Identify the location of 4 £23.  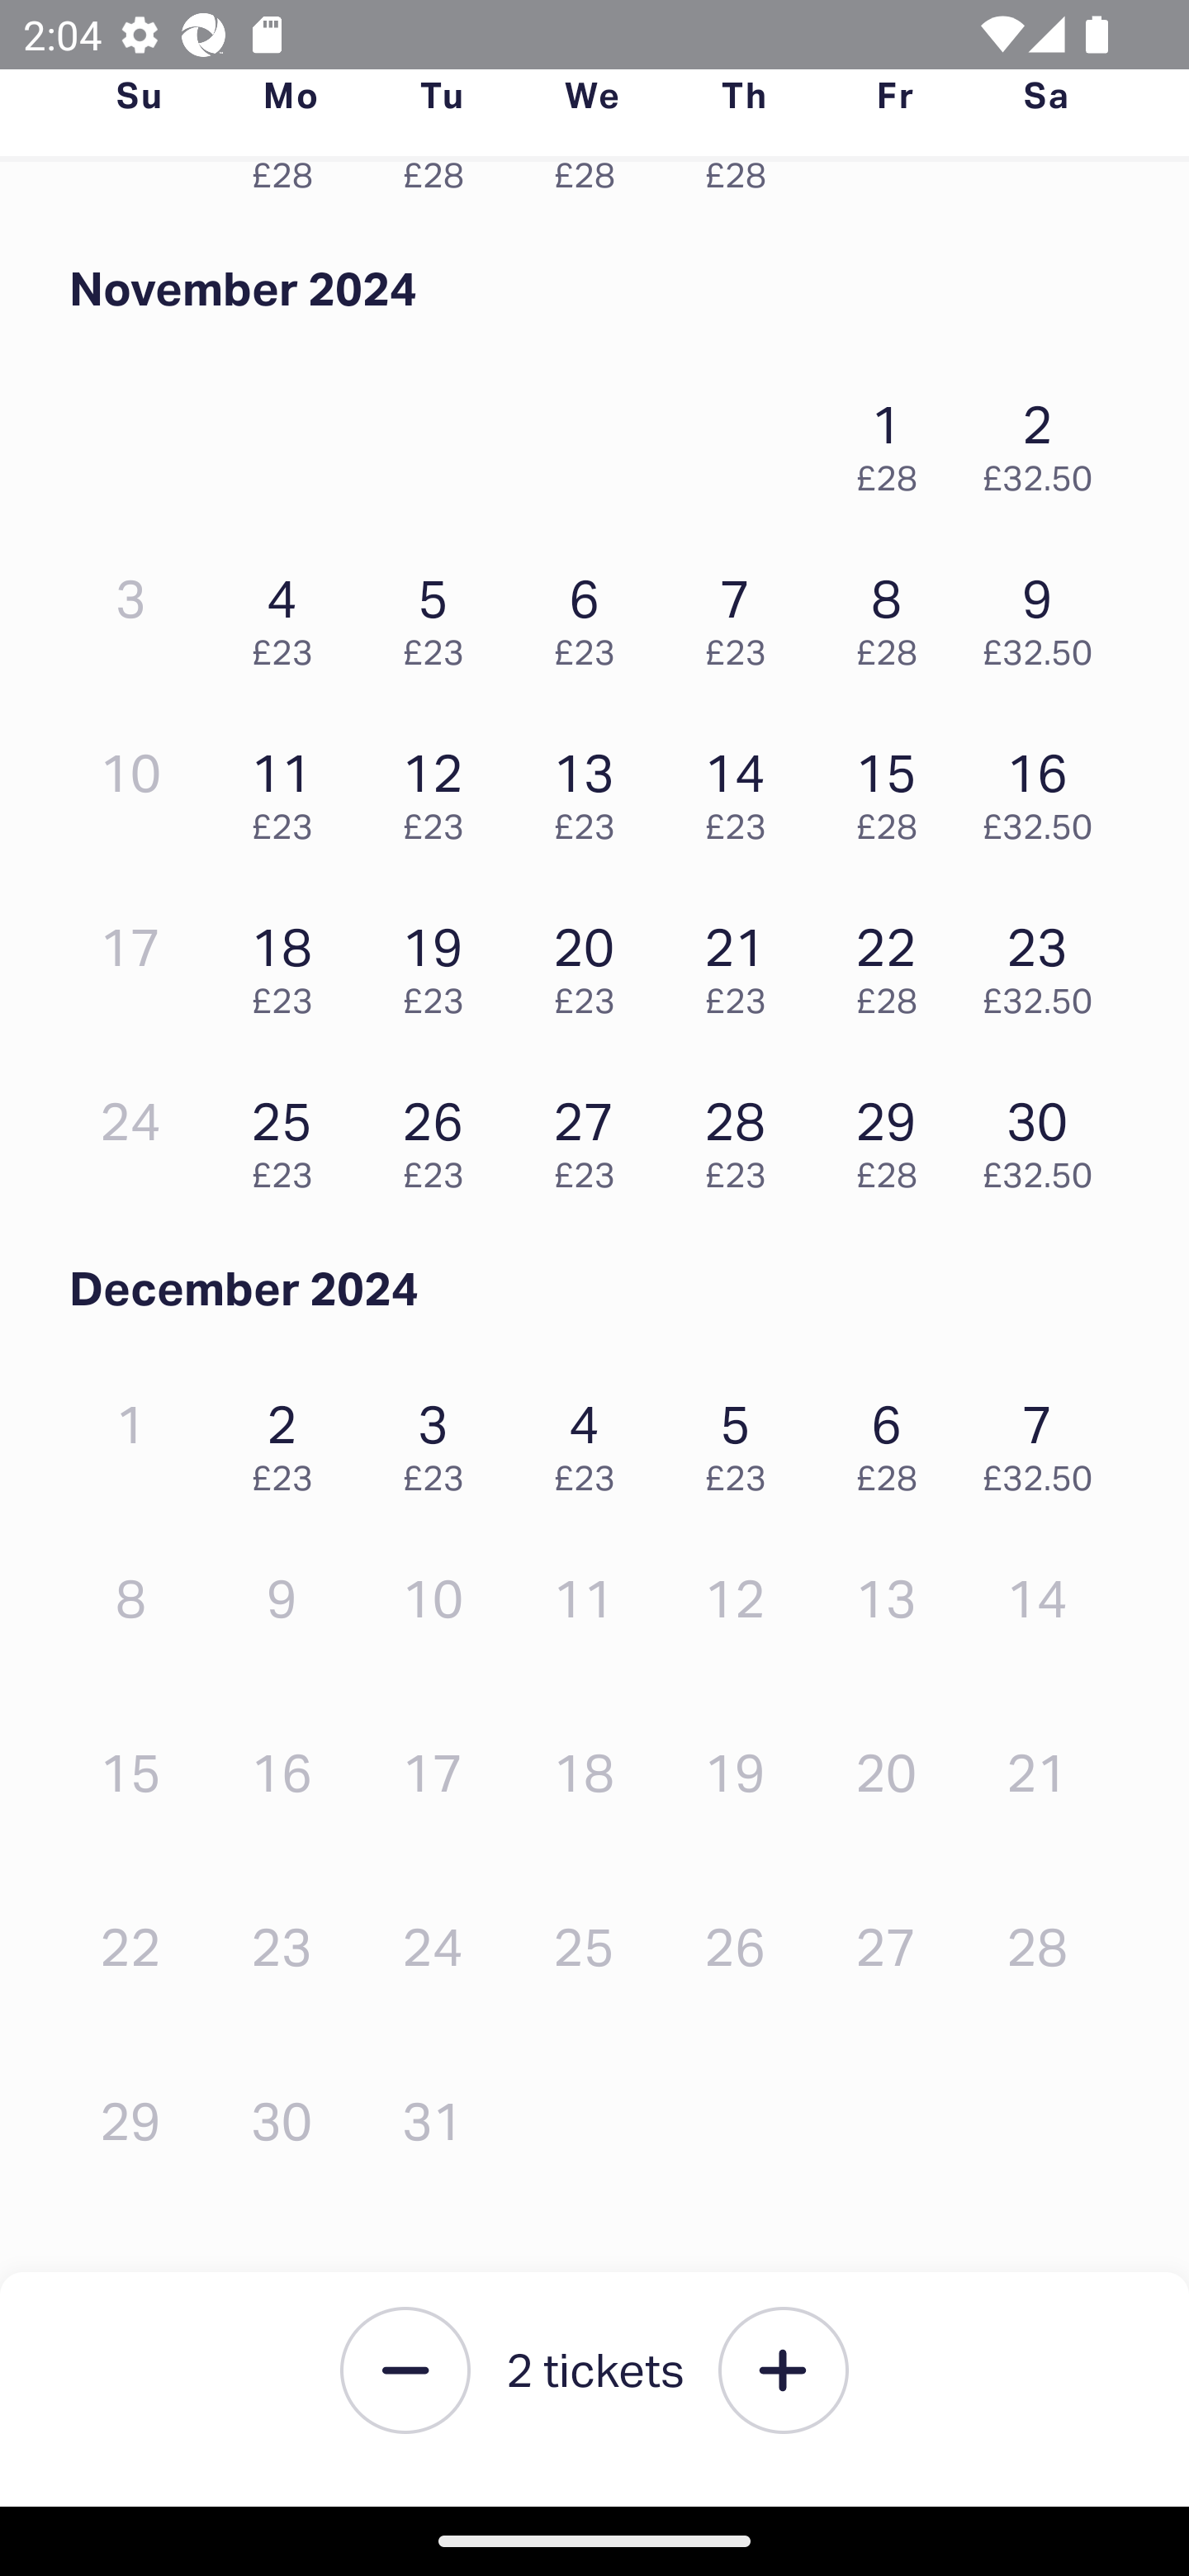
(593, 1441).